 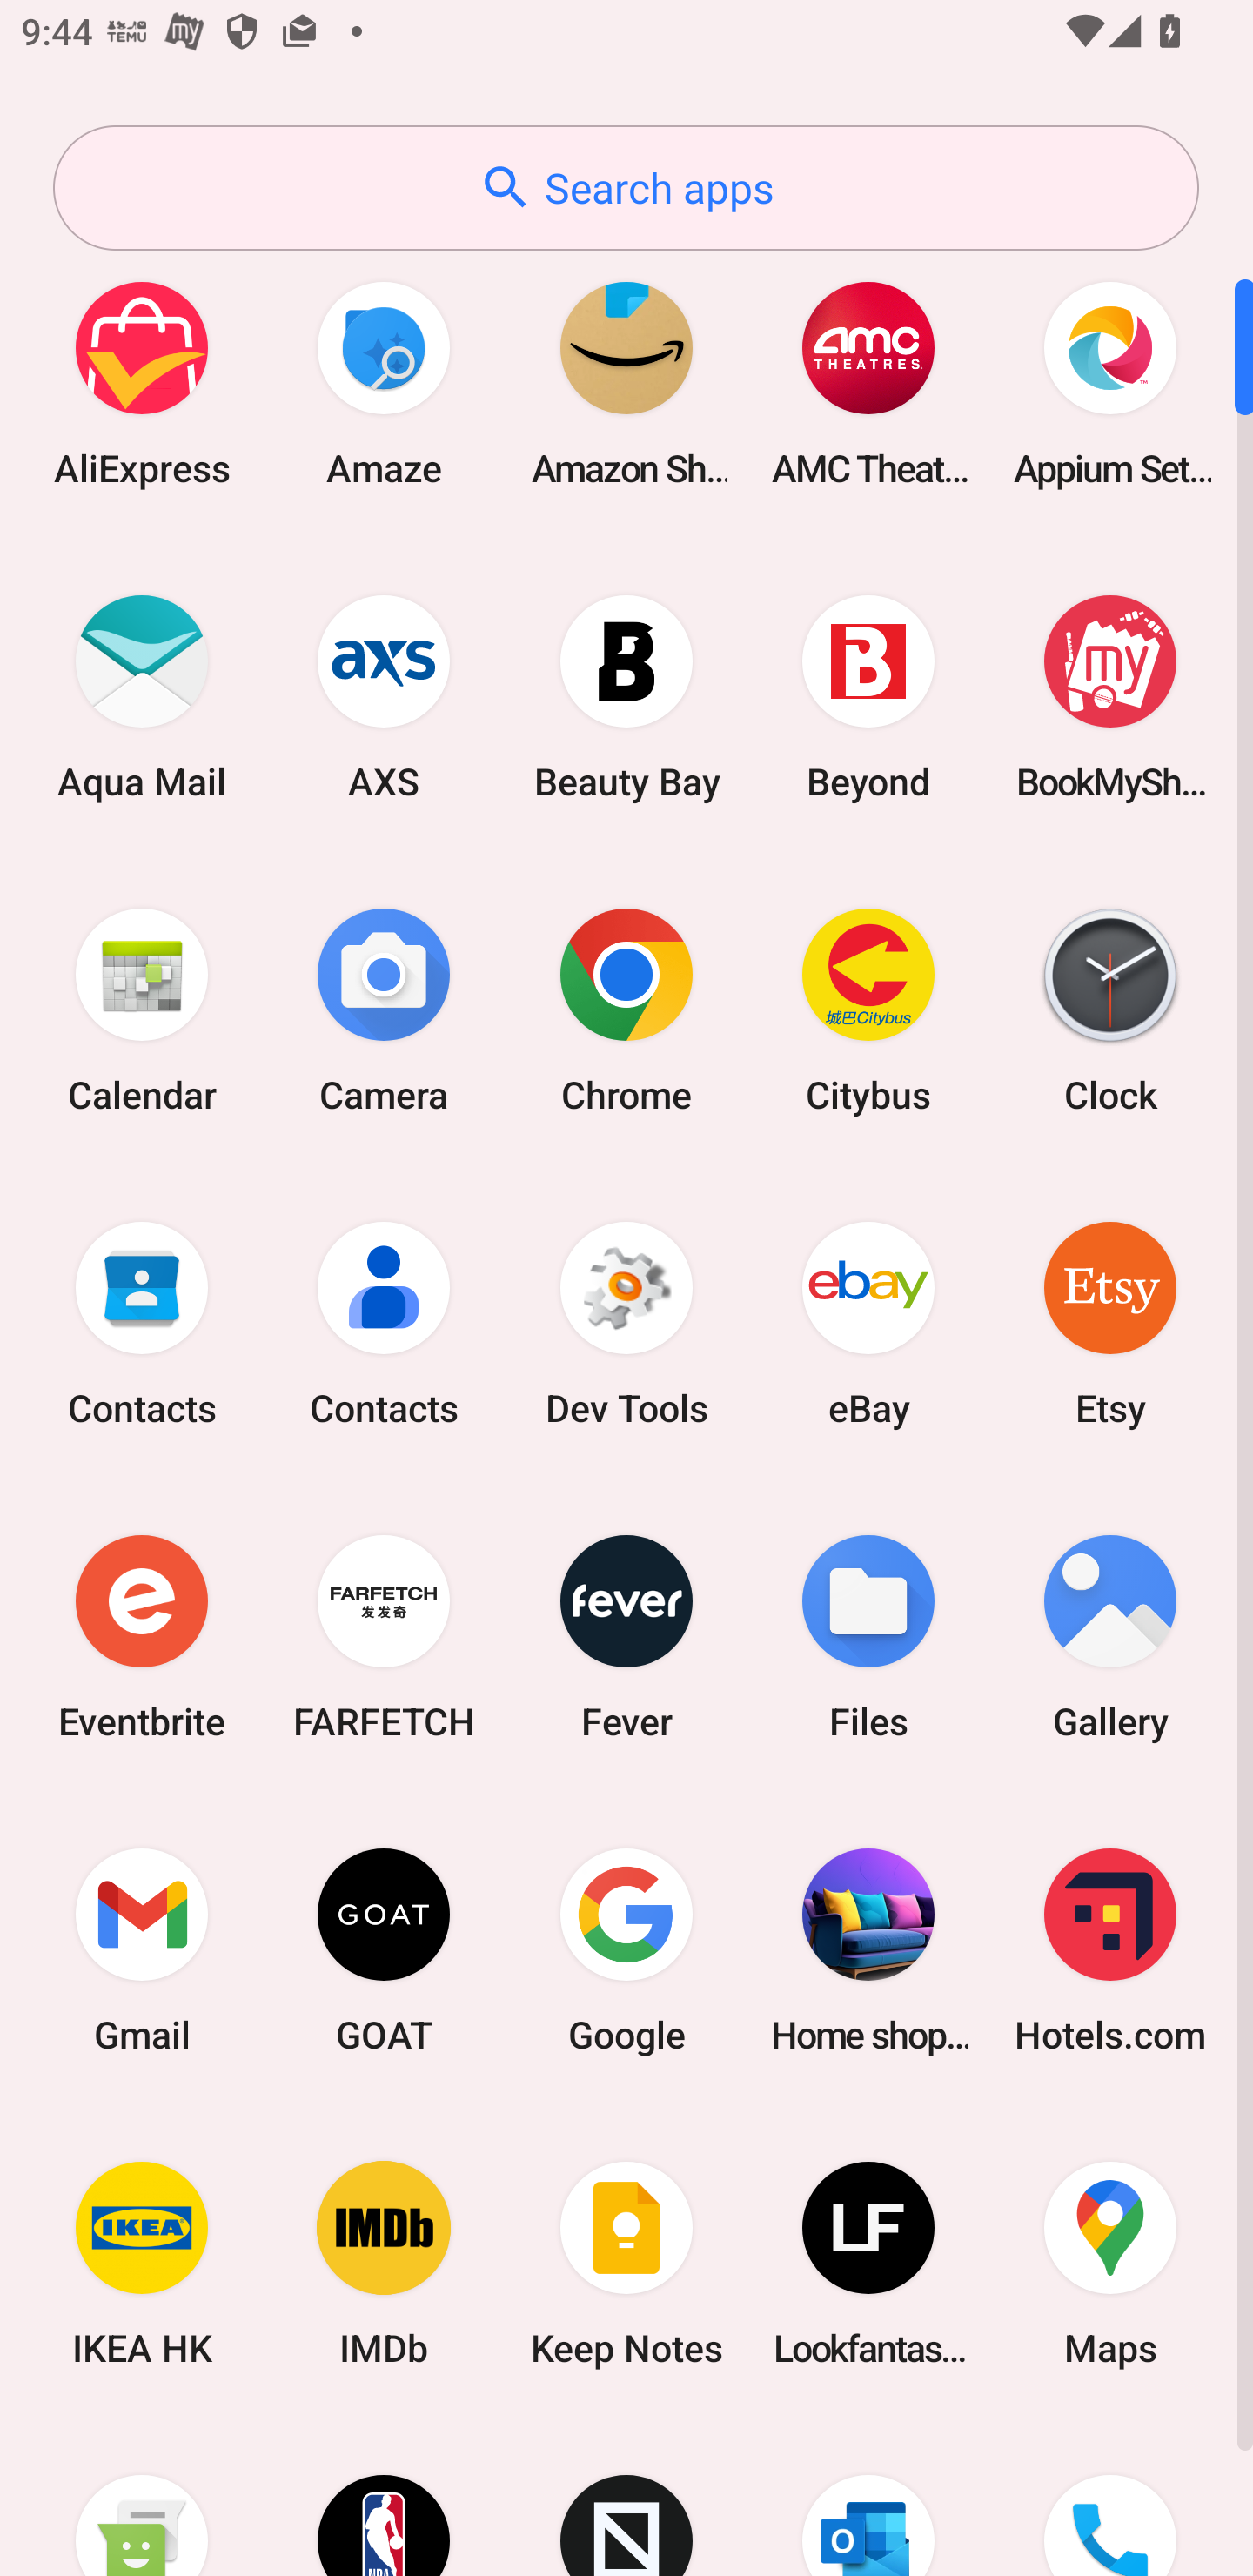 I want to click on AXS, so click(x=384, y=696).